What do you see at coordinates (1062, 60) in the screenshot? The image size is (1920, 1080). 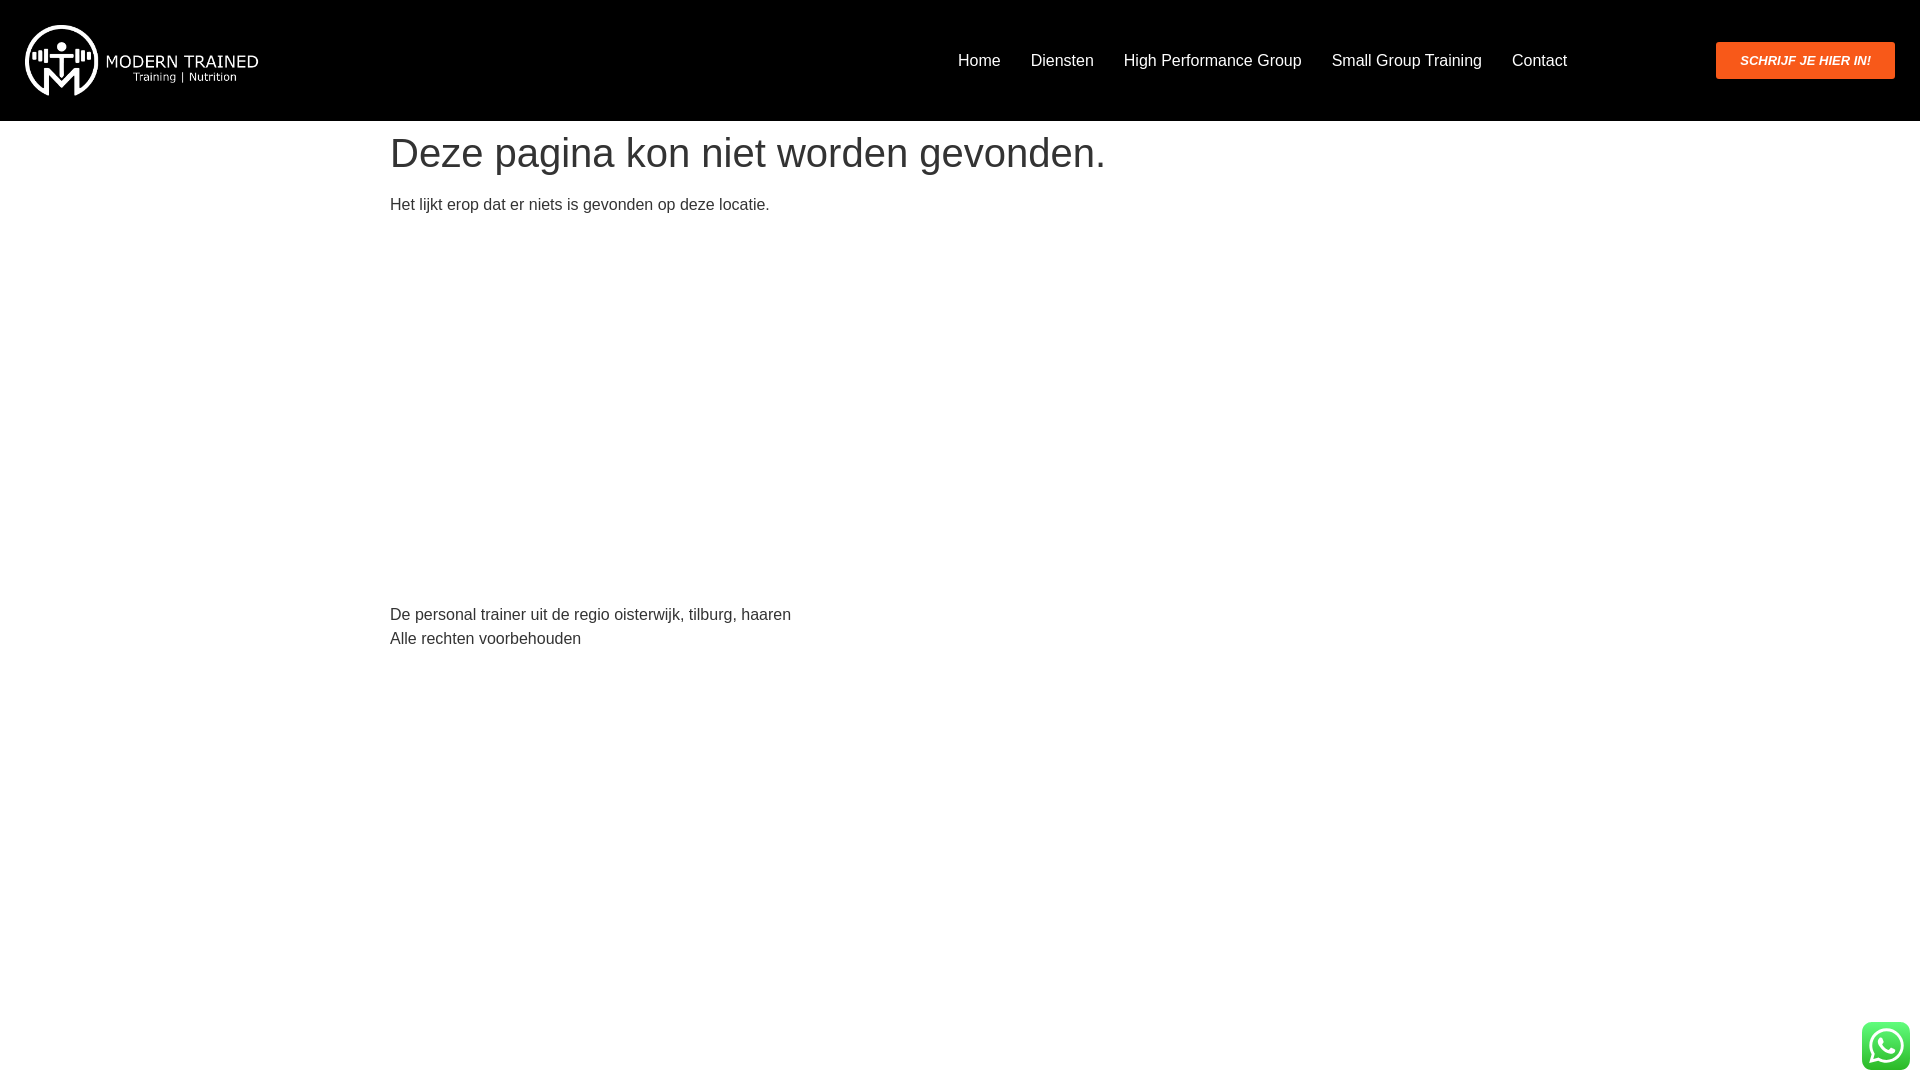 I see `Diensten` at bounding box center [1062, 60].